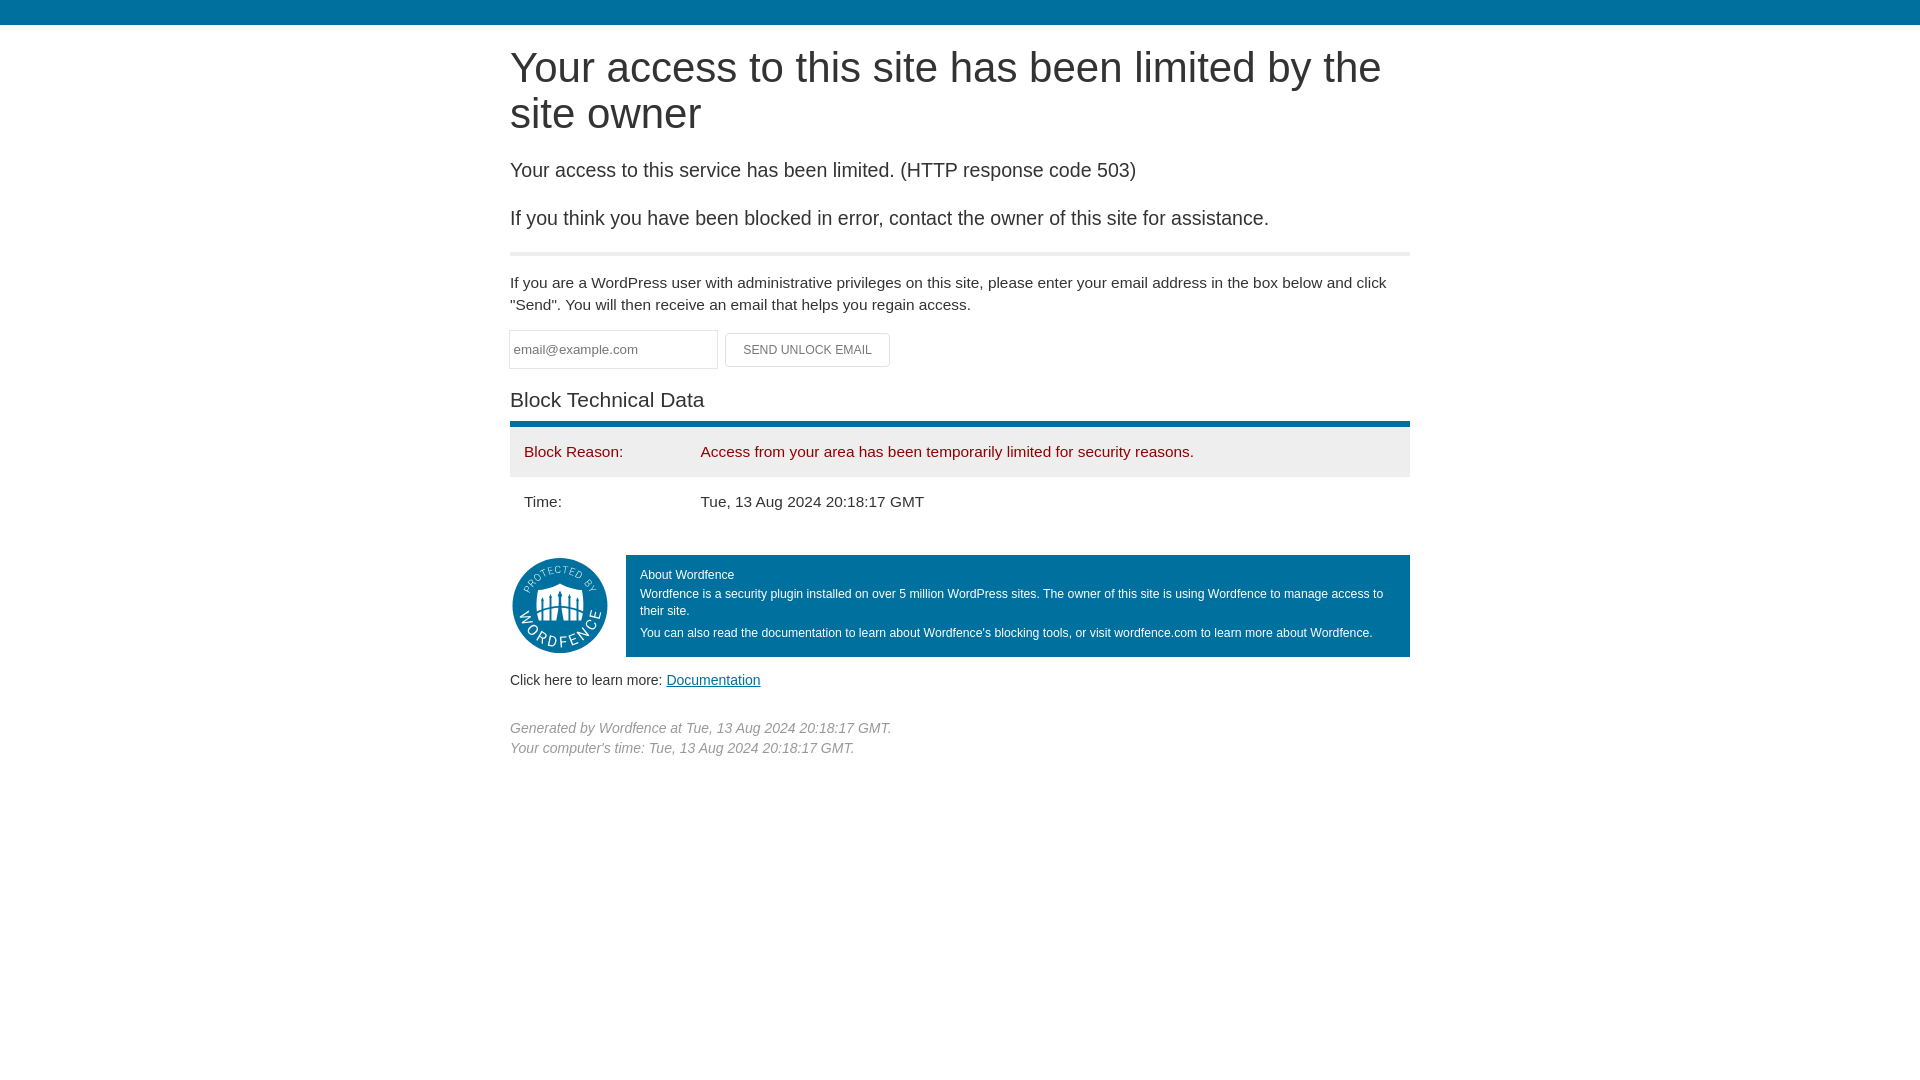  I want to click on Send Unlock Email, so click(808, 350).